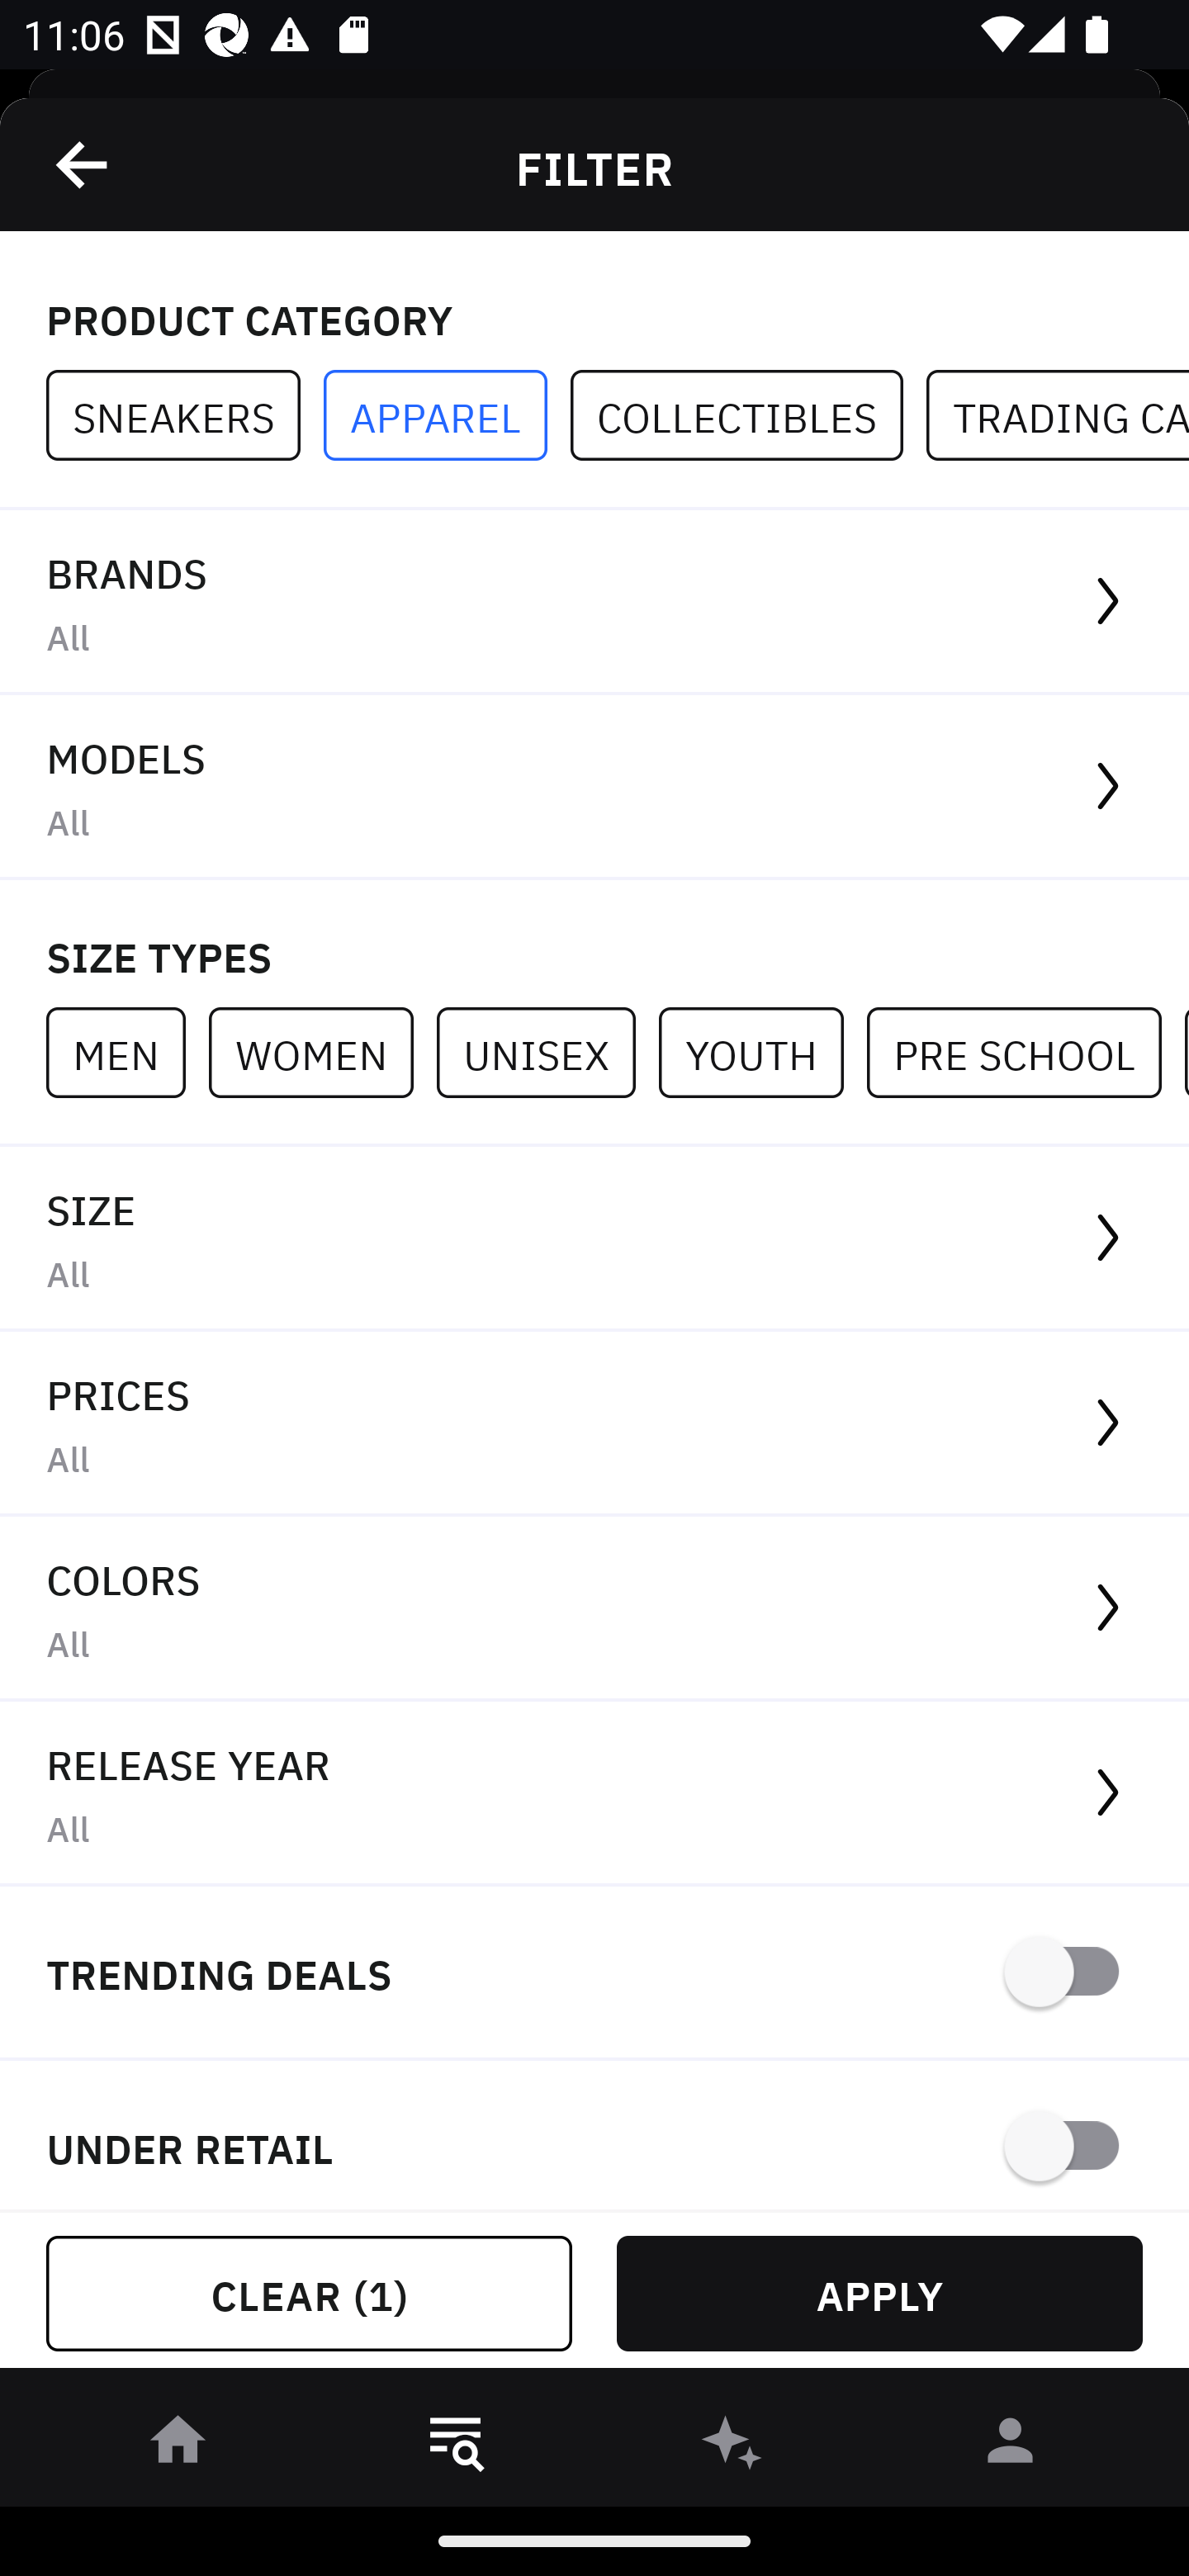 The image size is (1189, 2576). Describe the element at coordinates (594, 2135) in the screenshot. I see `UNDER RETAIL` at that location.